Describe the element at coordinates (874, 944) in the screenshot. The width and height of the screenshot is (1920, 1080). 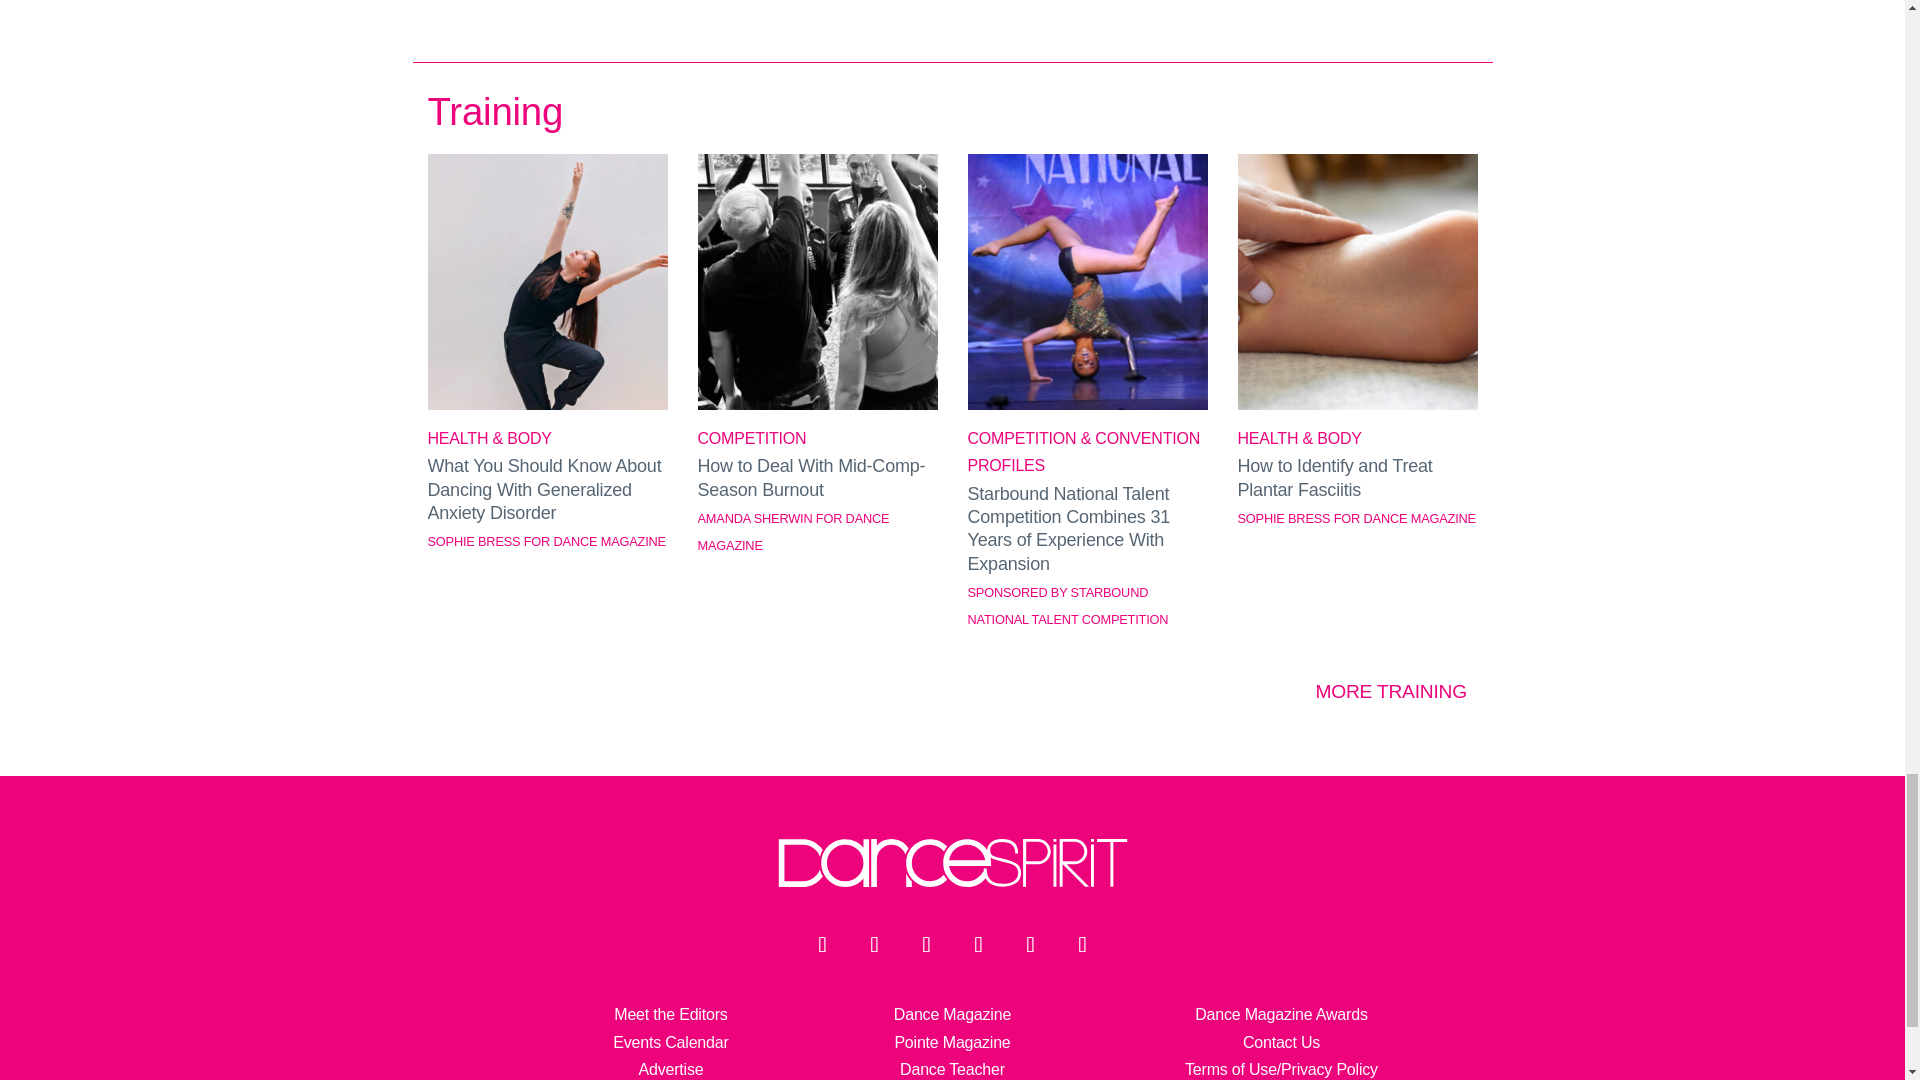
I see `Follow on Twitter` at that location.